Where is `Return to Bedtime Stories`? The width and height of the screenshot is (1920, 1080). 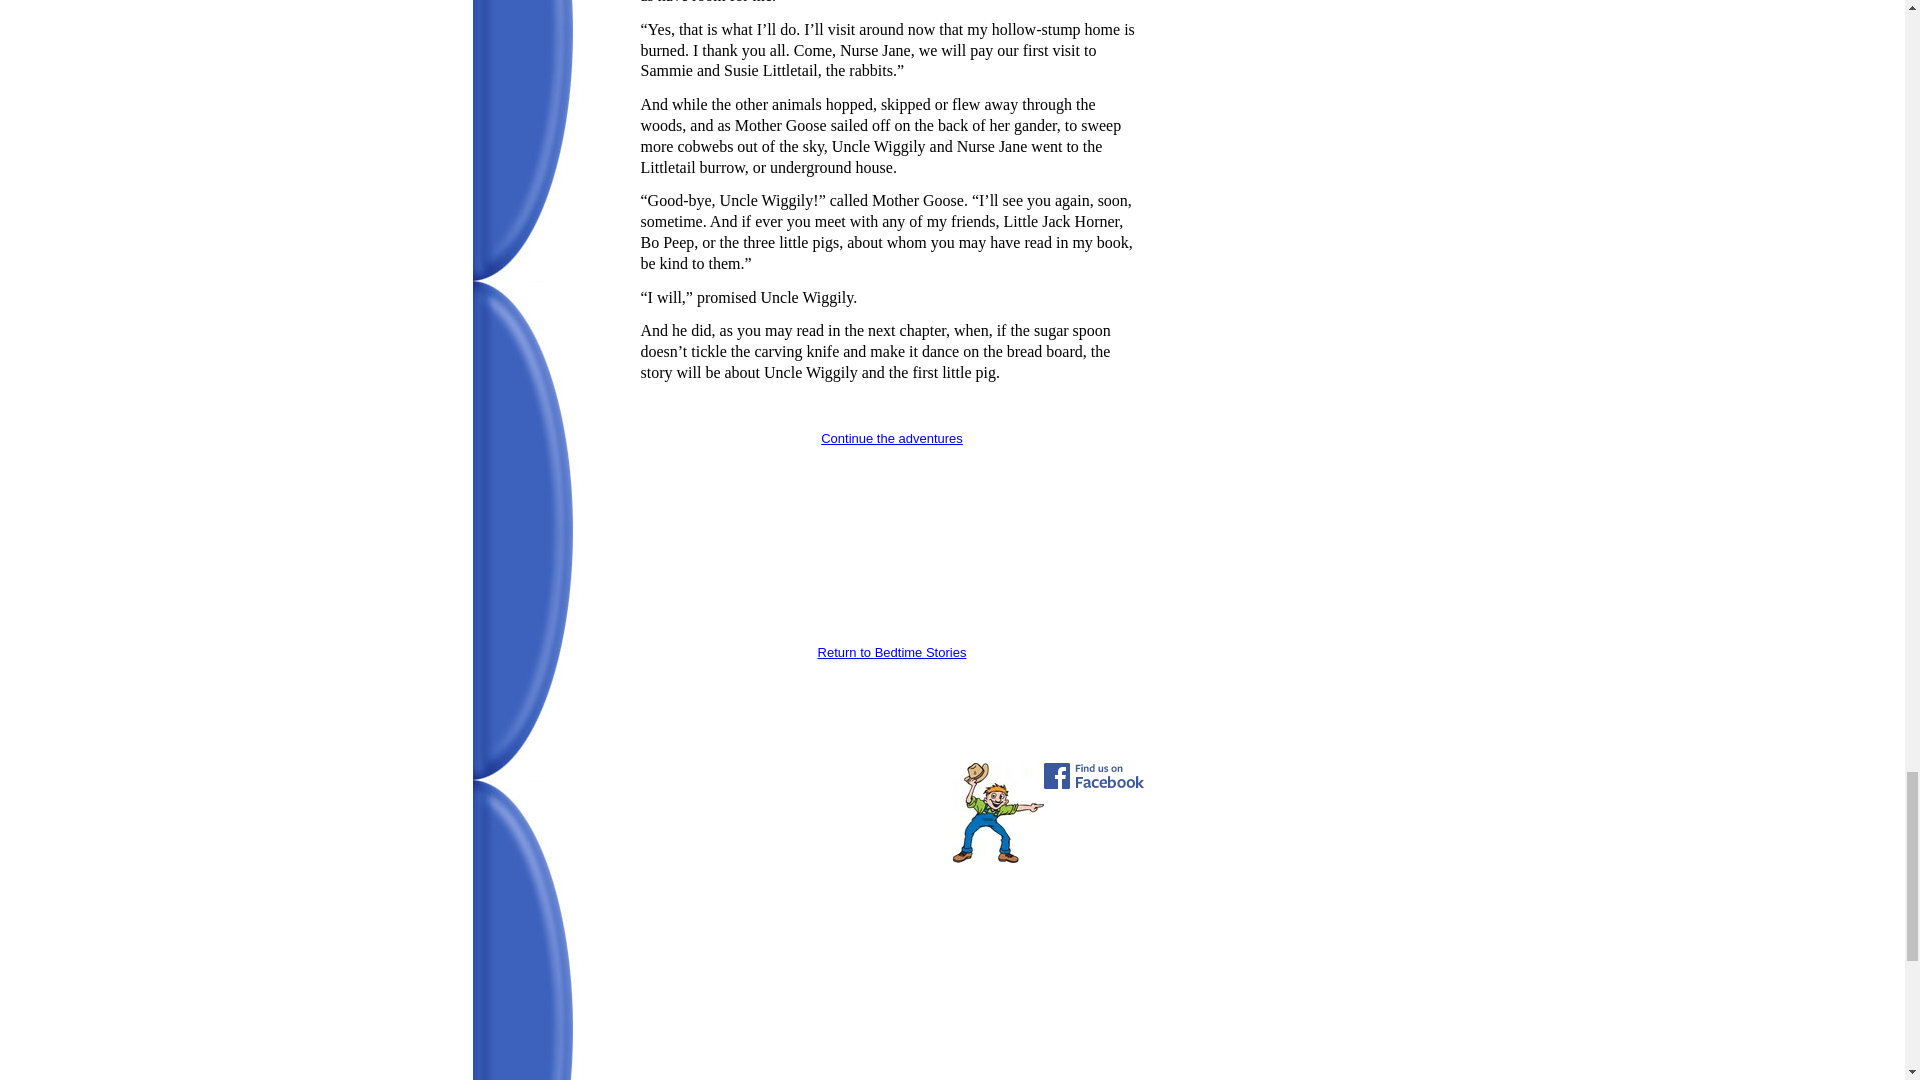
Return to Bedtime Stories is located at coordinates (892, 652).